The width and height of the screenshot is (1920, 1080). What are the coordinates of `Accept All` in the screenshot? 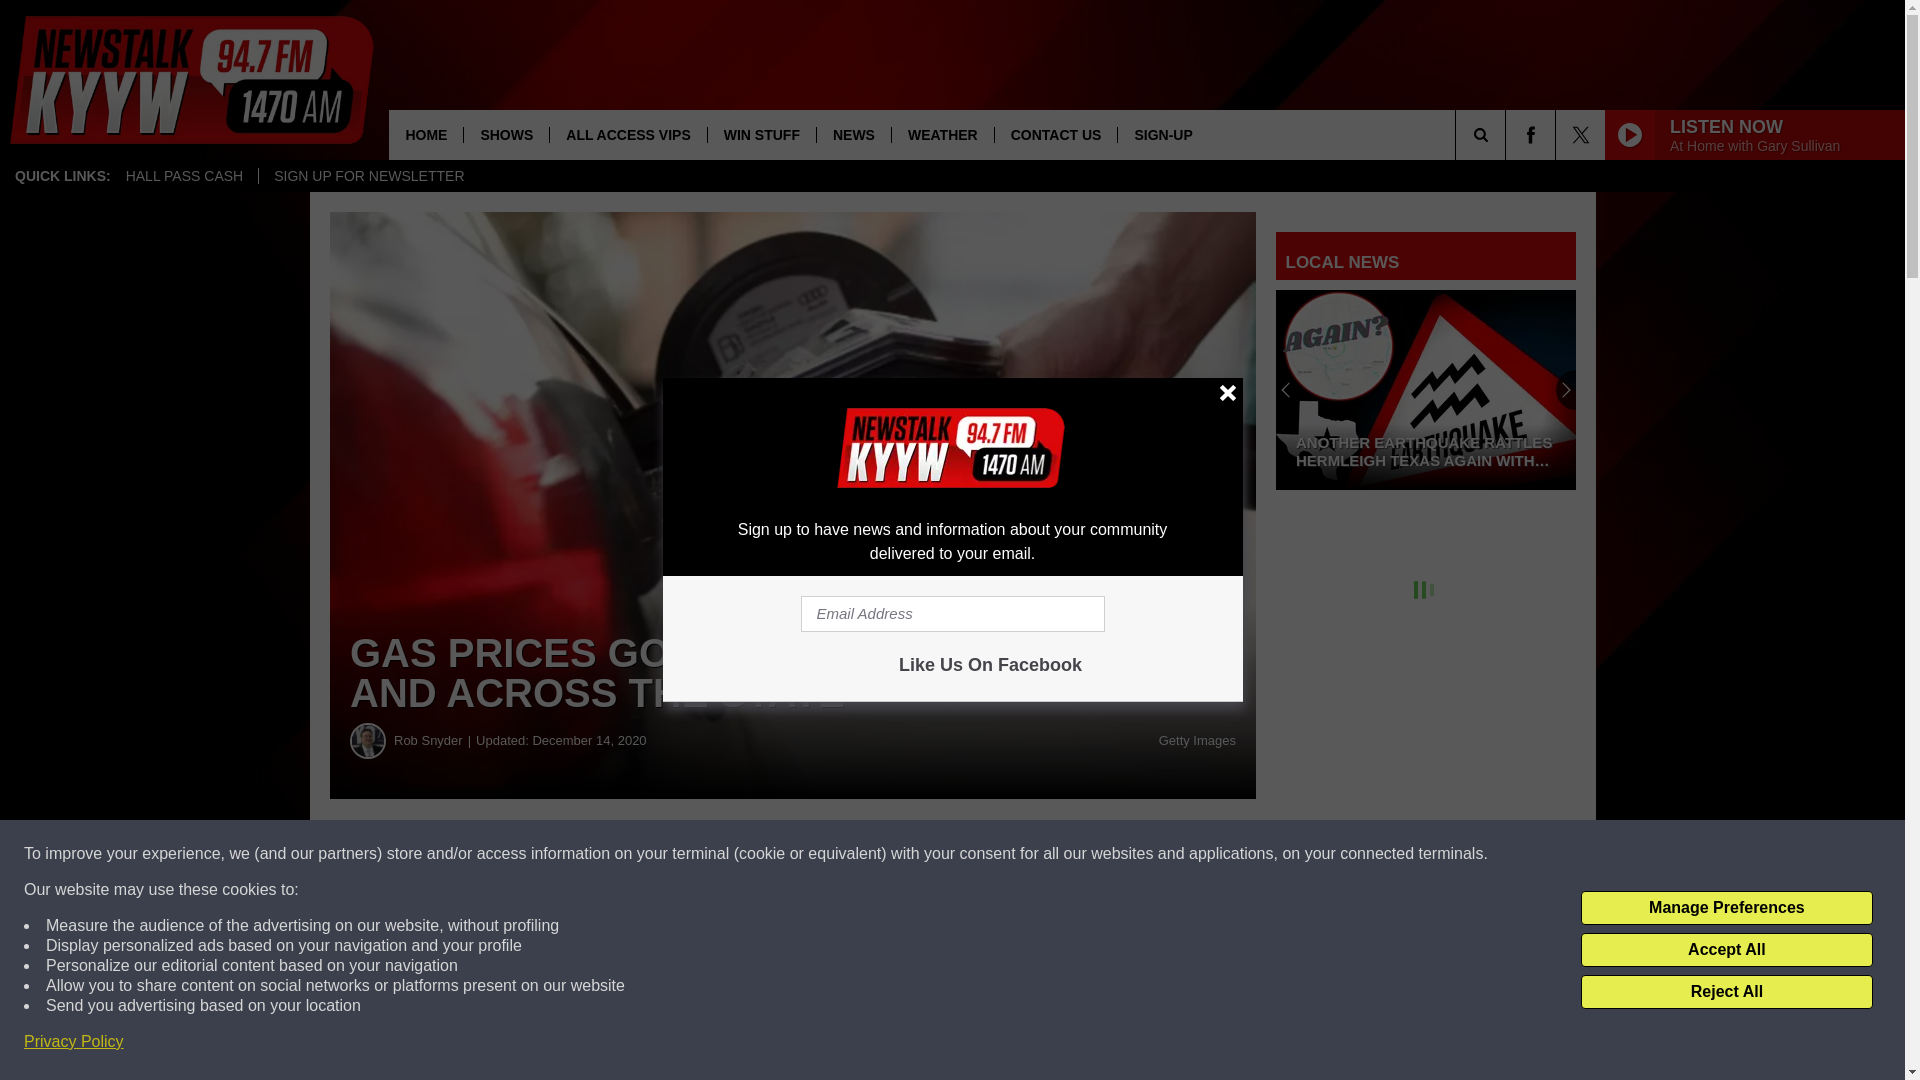 It's located at (1726, 950).